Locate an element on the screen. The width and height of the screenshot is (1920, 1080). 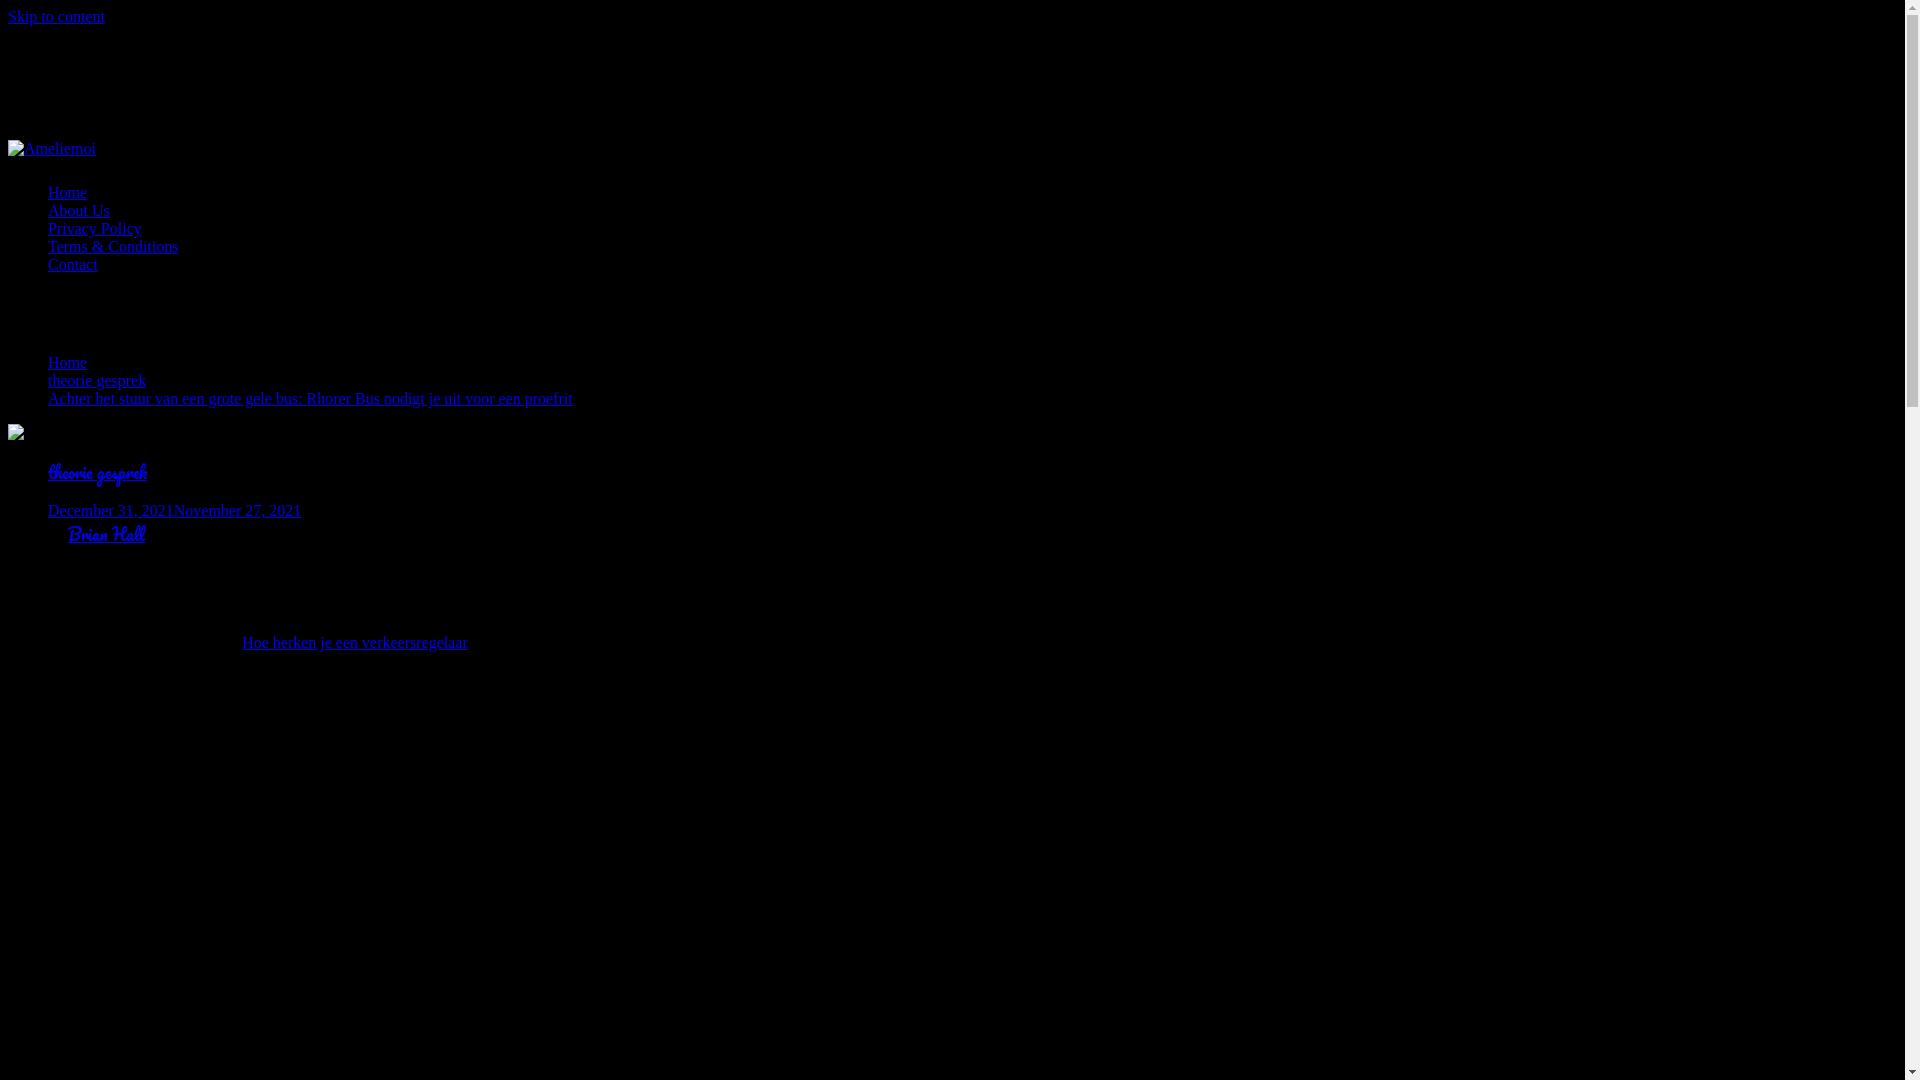
Skip to content is located at coordinates (56, 16).